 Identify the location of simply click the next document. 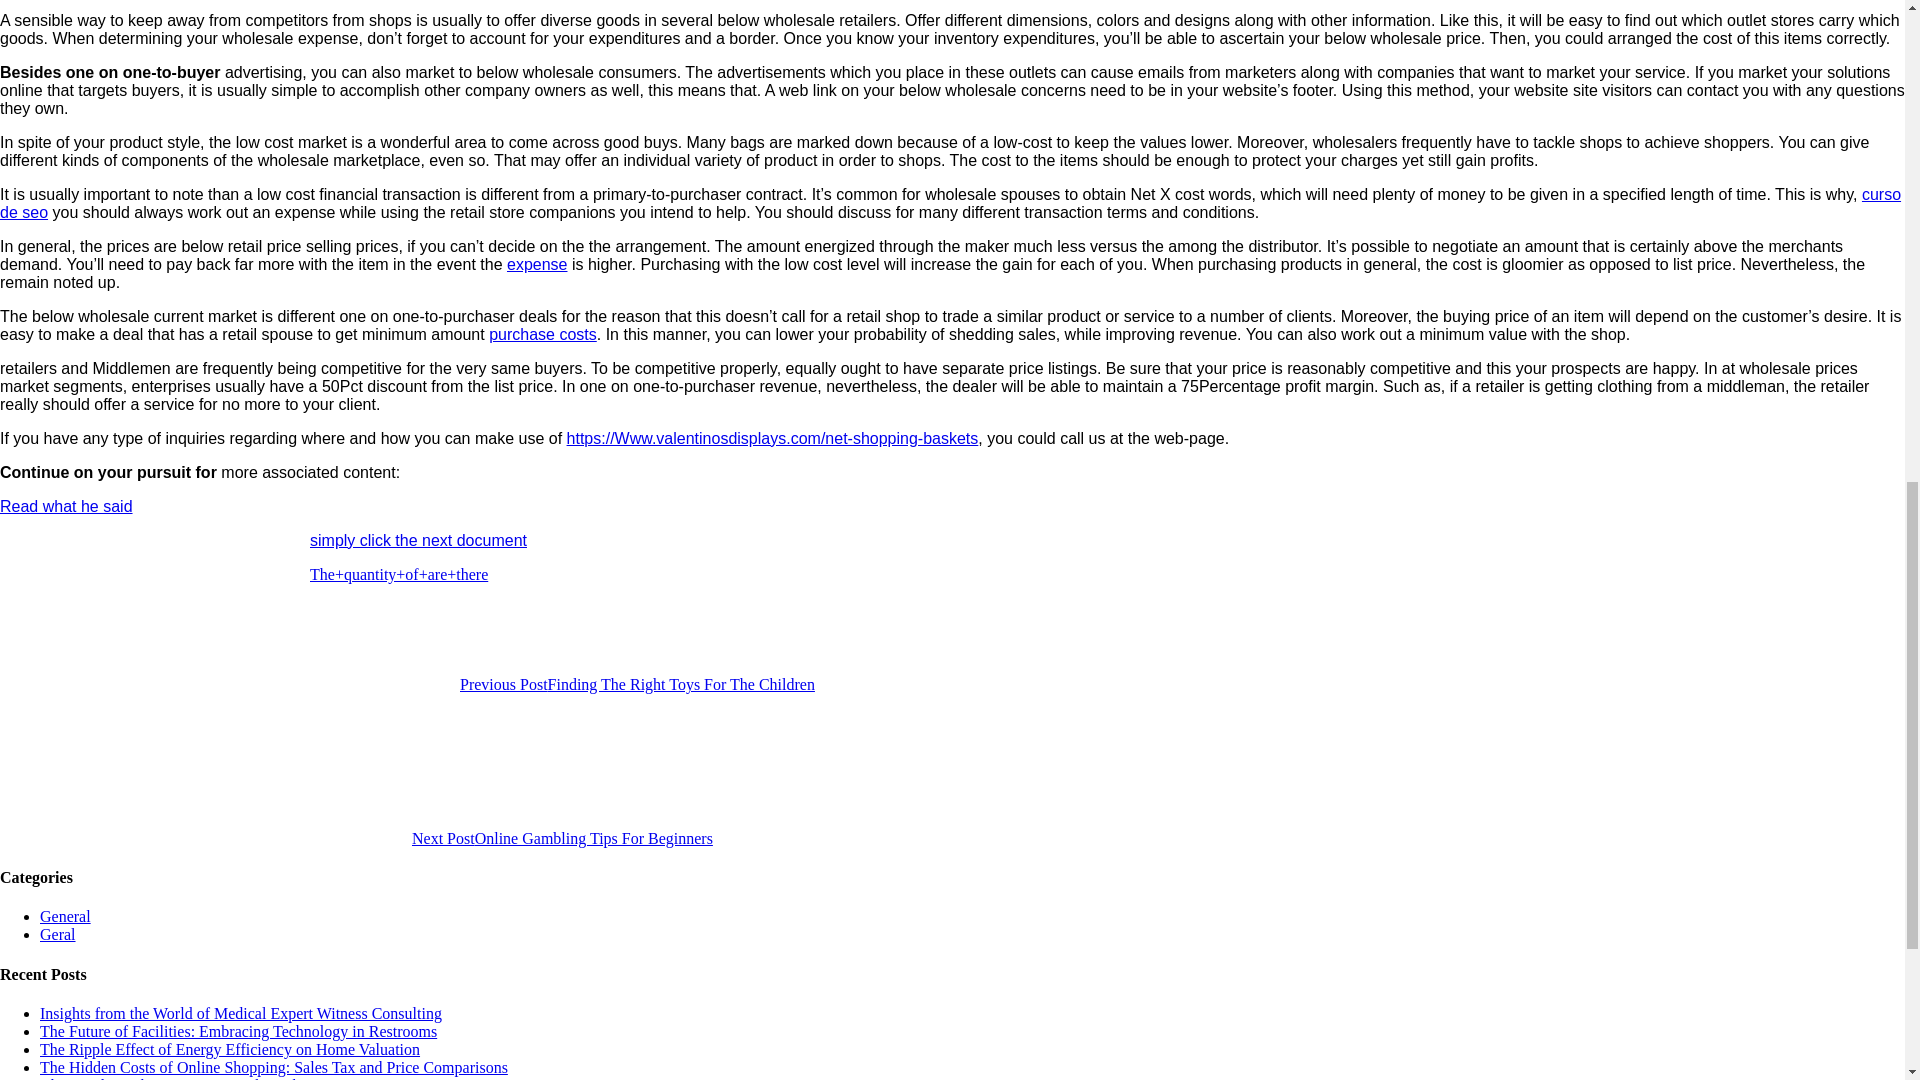
(418, 540).